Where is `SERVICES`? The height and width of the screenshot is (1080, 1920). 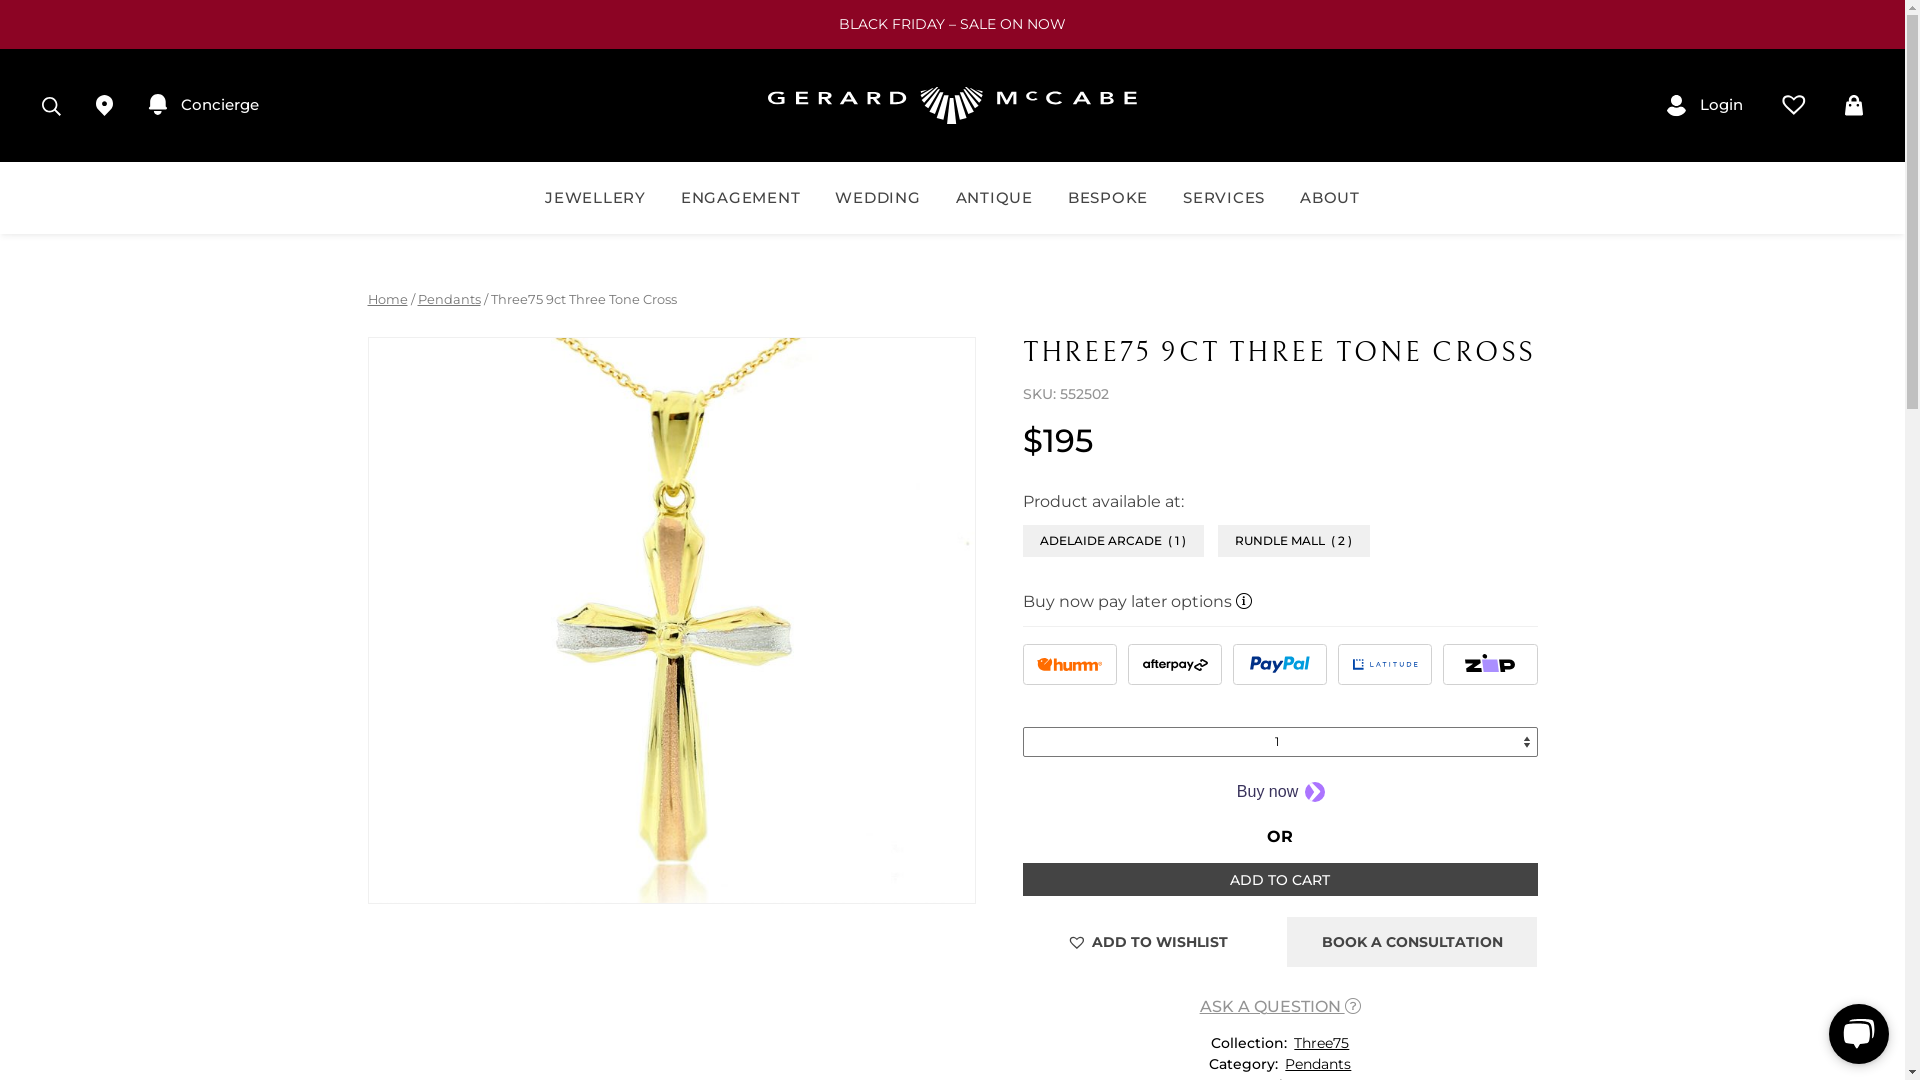
SERVICES is located at coordinates (1224, 198).